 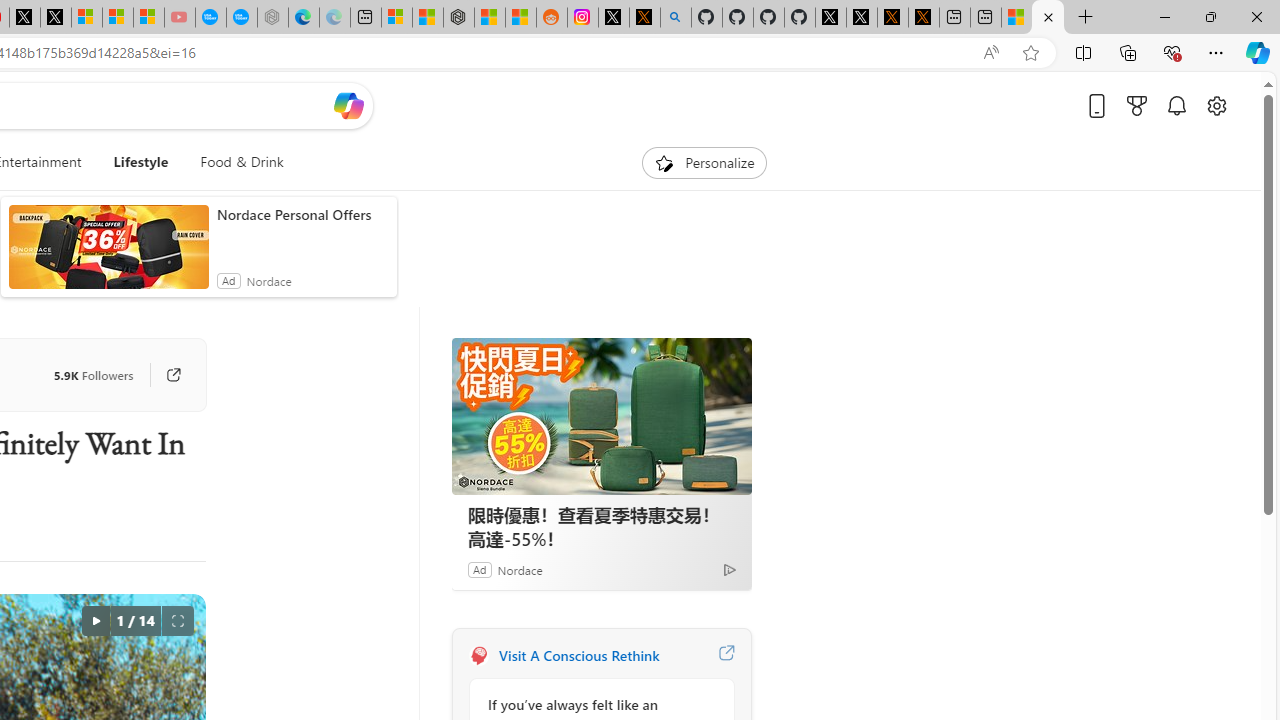 I want to click on Visit A Conscious Rethink website, so click(x=726, y=656).